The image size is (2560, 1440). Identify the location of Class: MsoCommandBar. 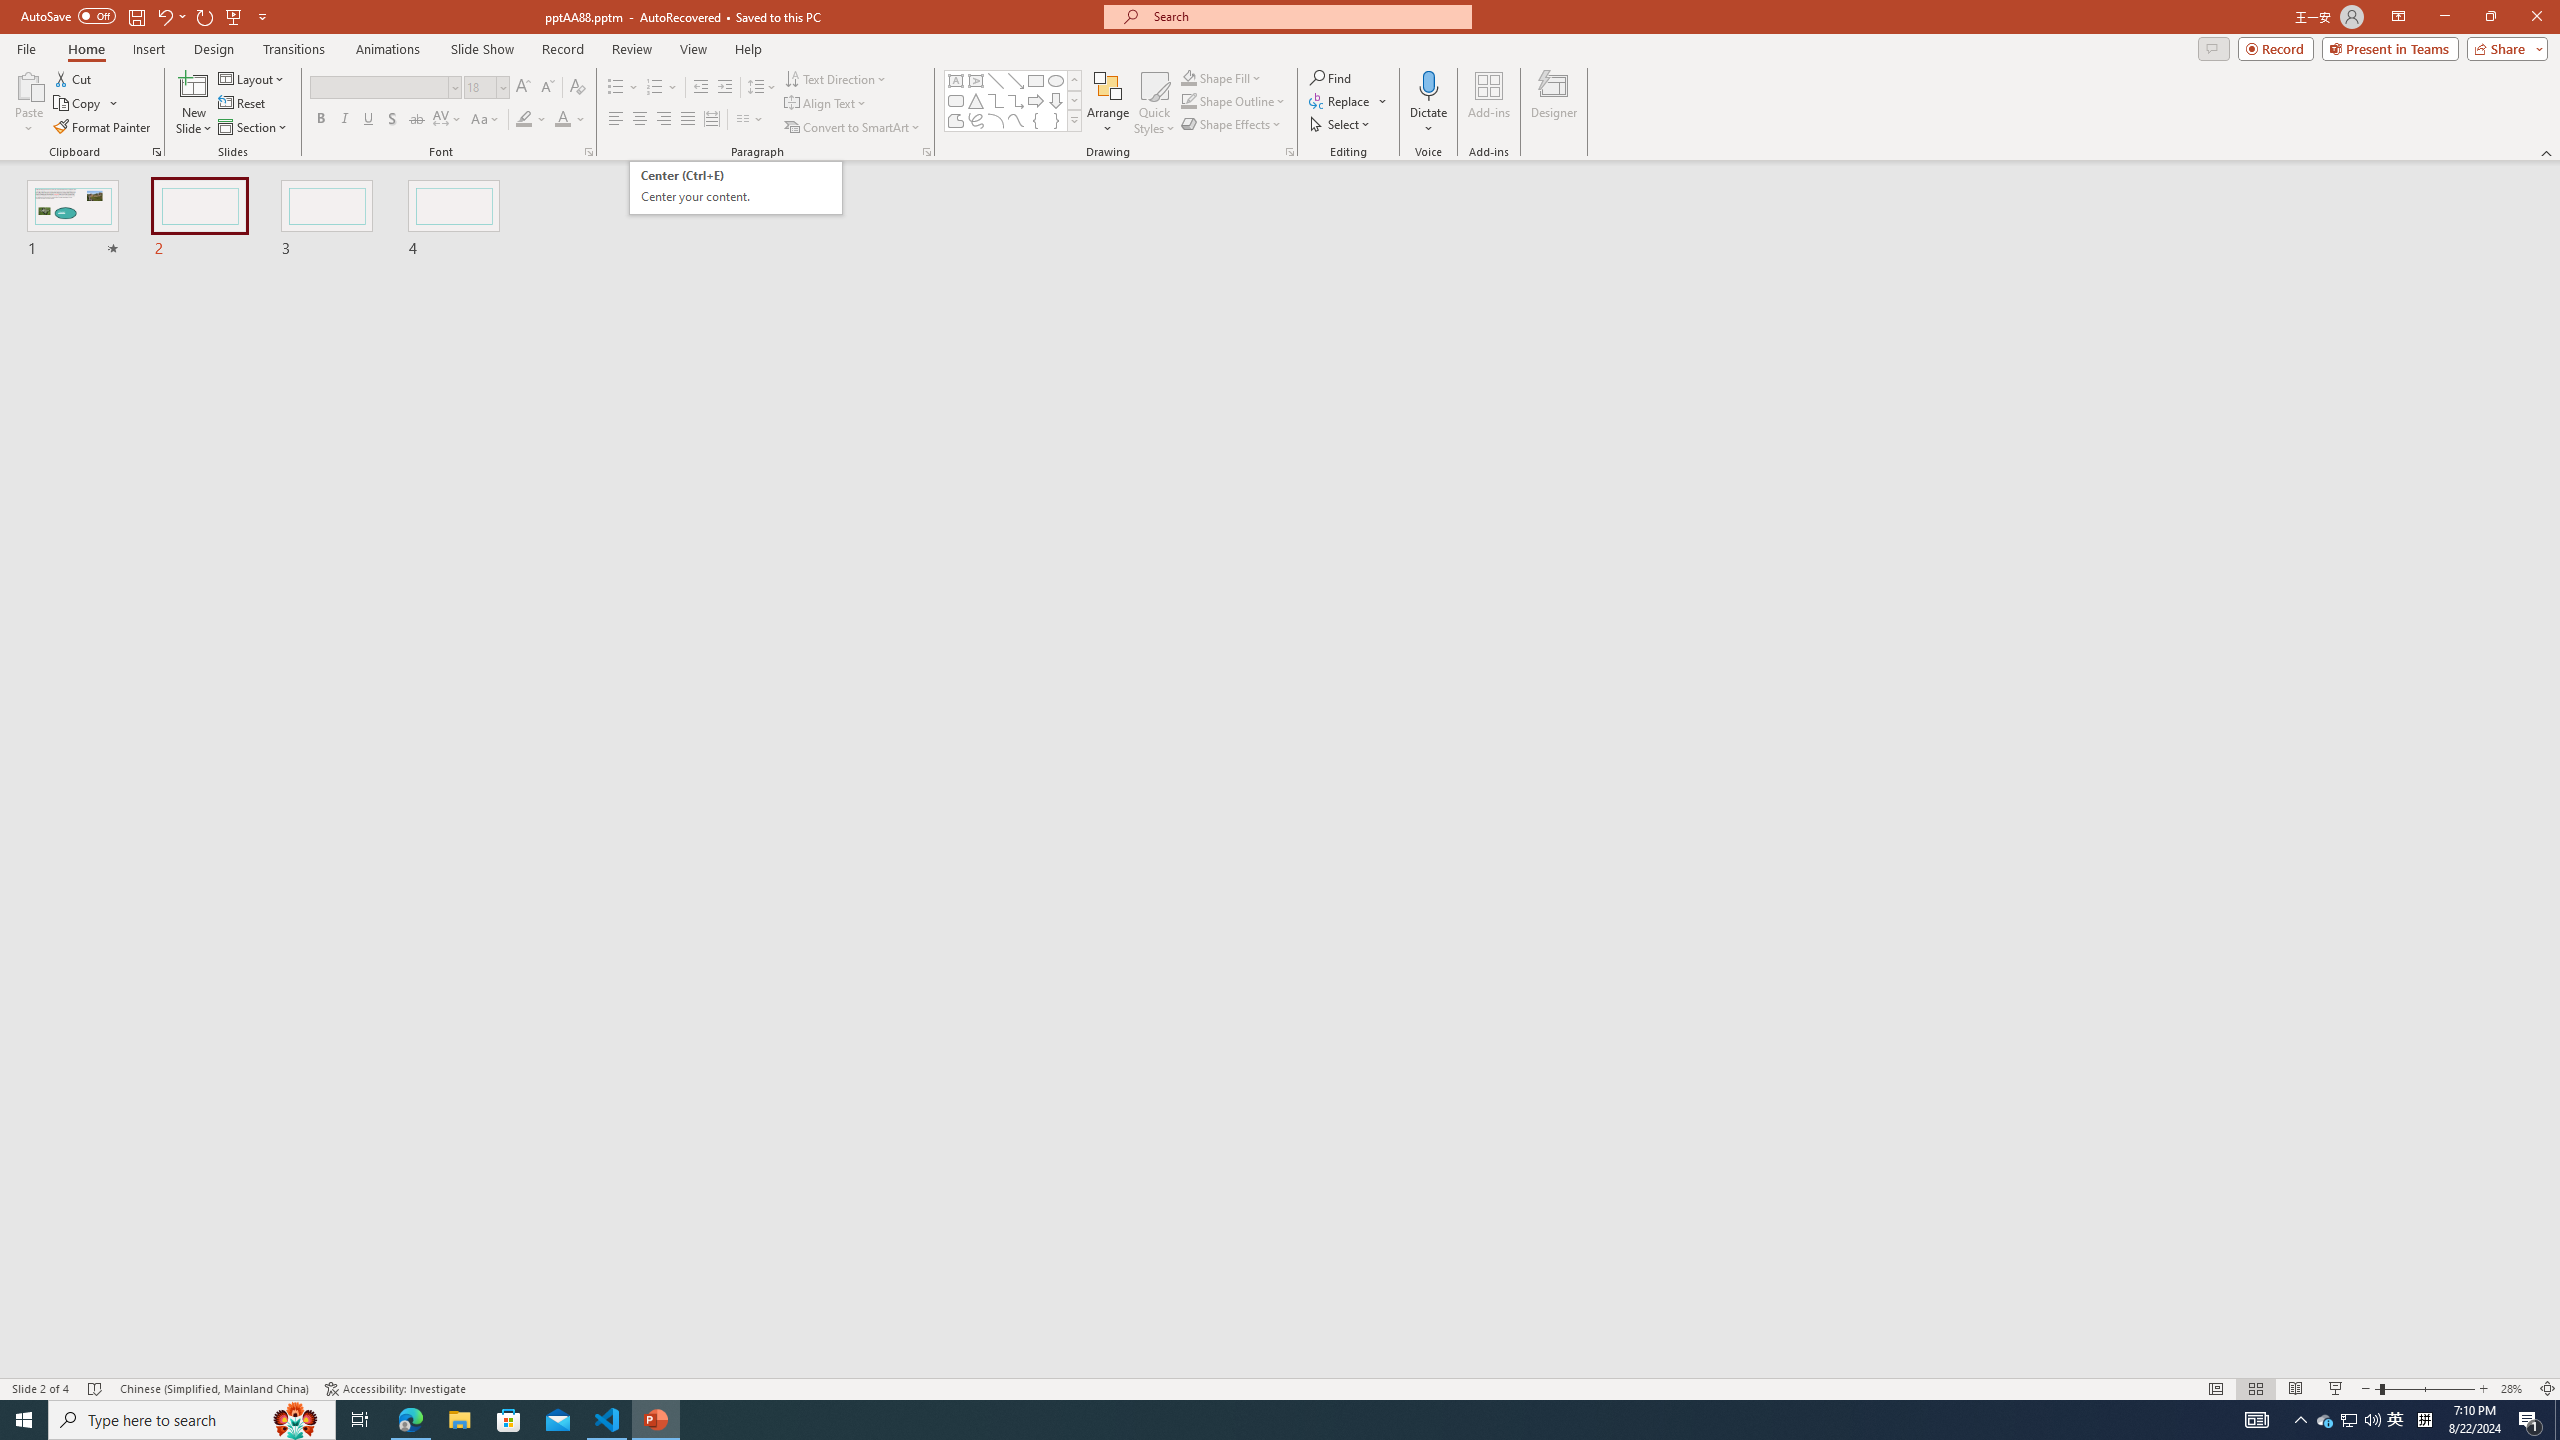
(1280, 1388).